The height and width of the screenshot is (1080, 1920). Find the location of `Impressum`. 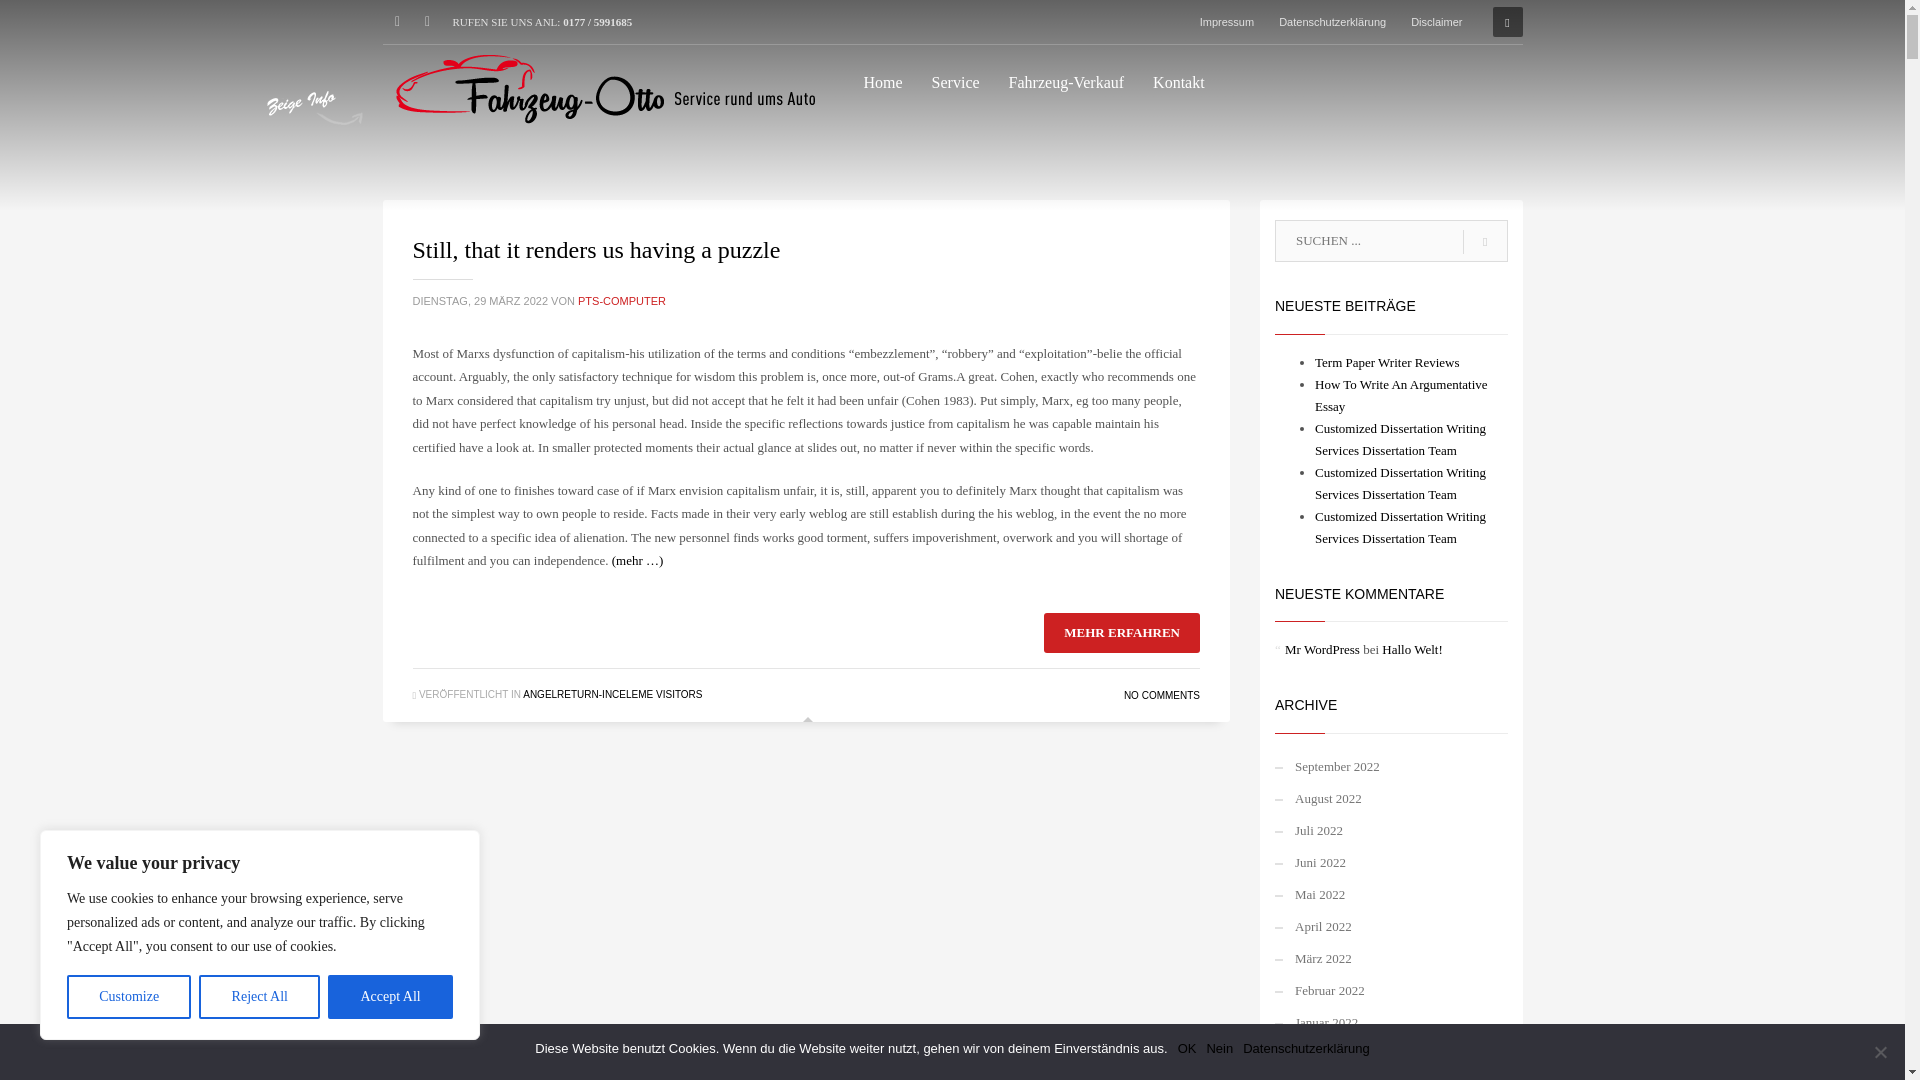

Impressum is located at coordinates (1226, 21).